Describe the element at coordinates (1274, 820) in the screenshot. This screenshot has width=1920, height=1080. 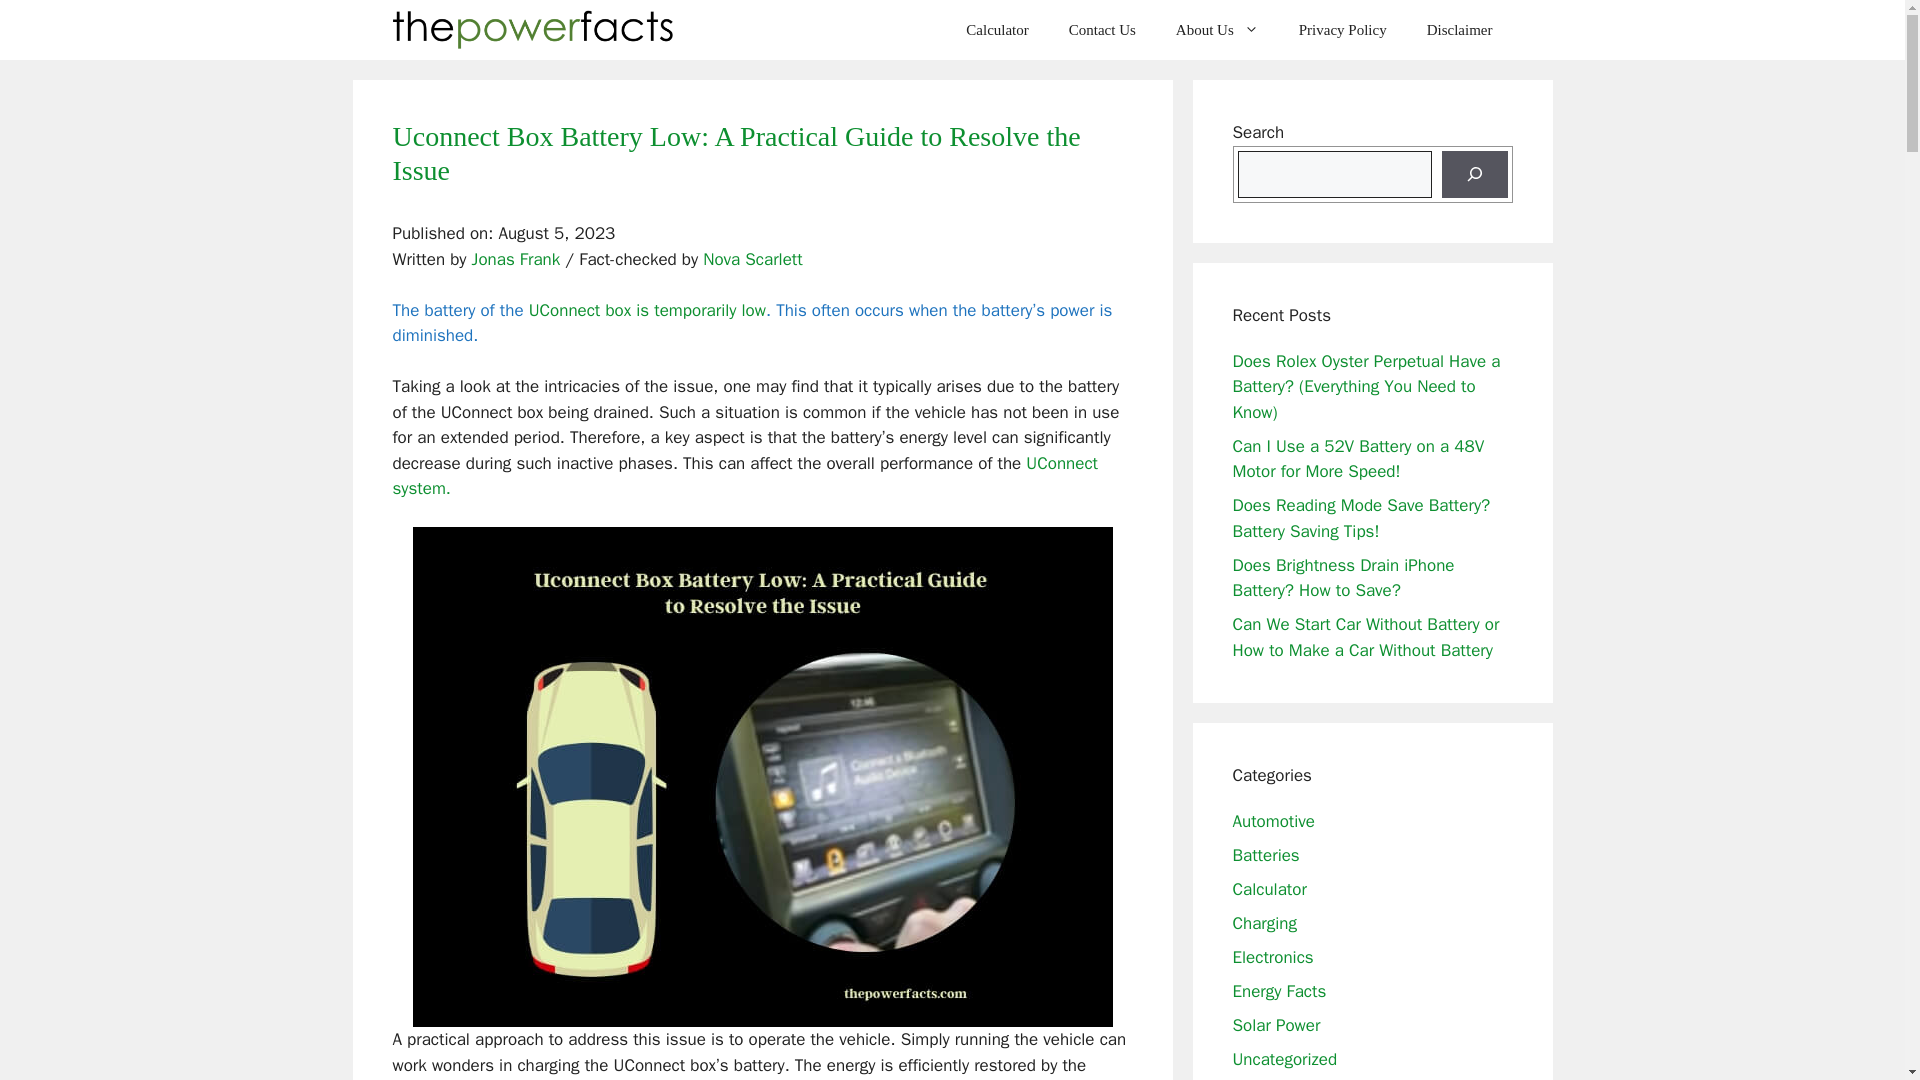
I see `Automotive` at that location.